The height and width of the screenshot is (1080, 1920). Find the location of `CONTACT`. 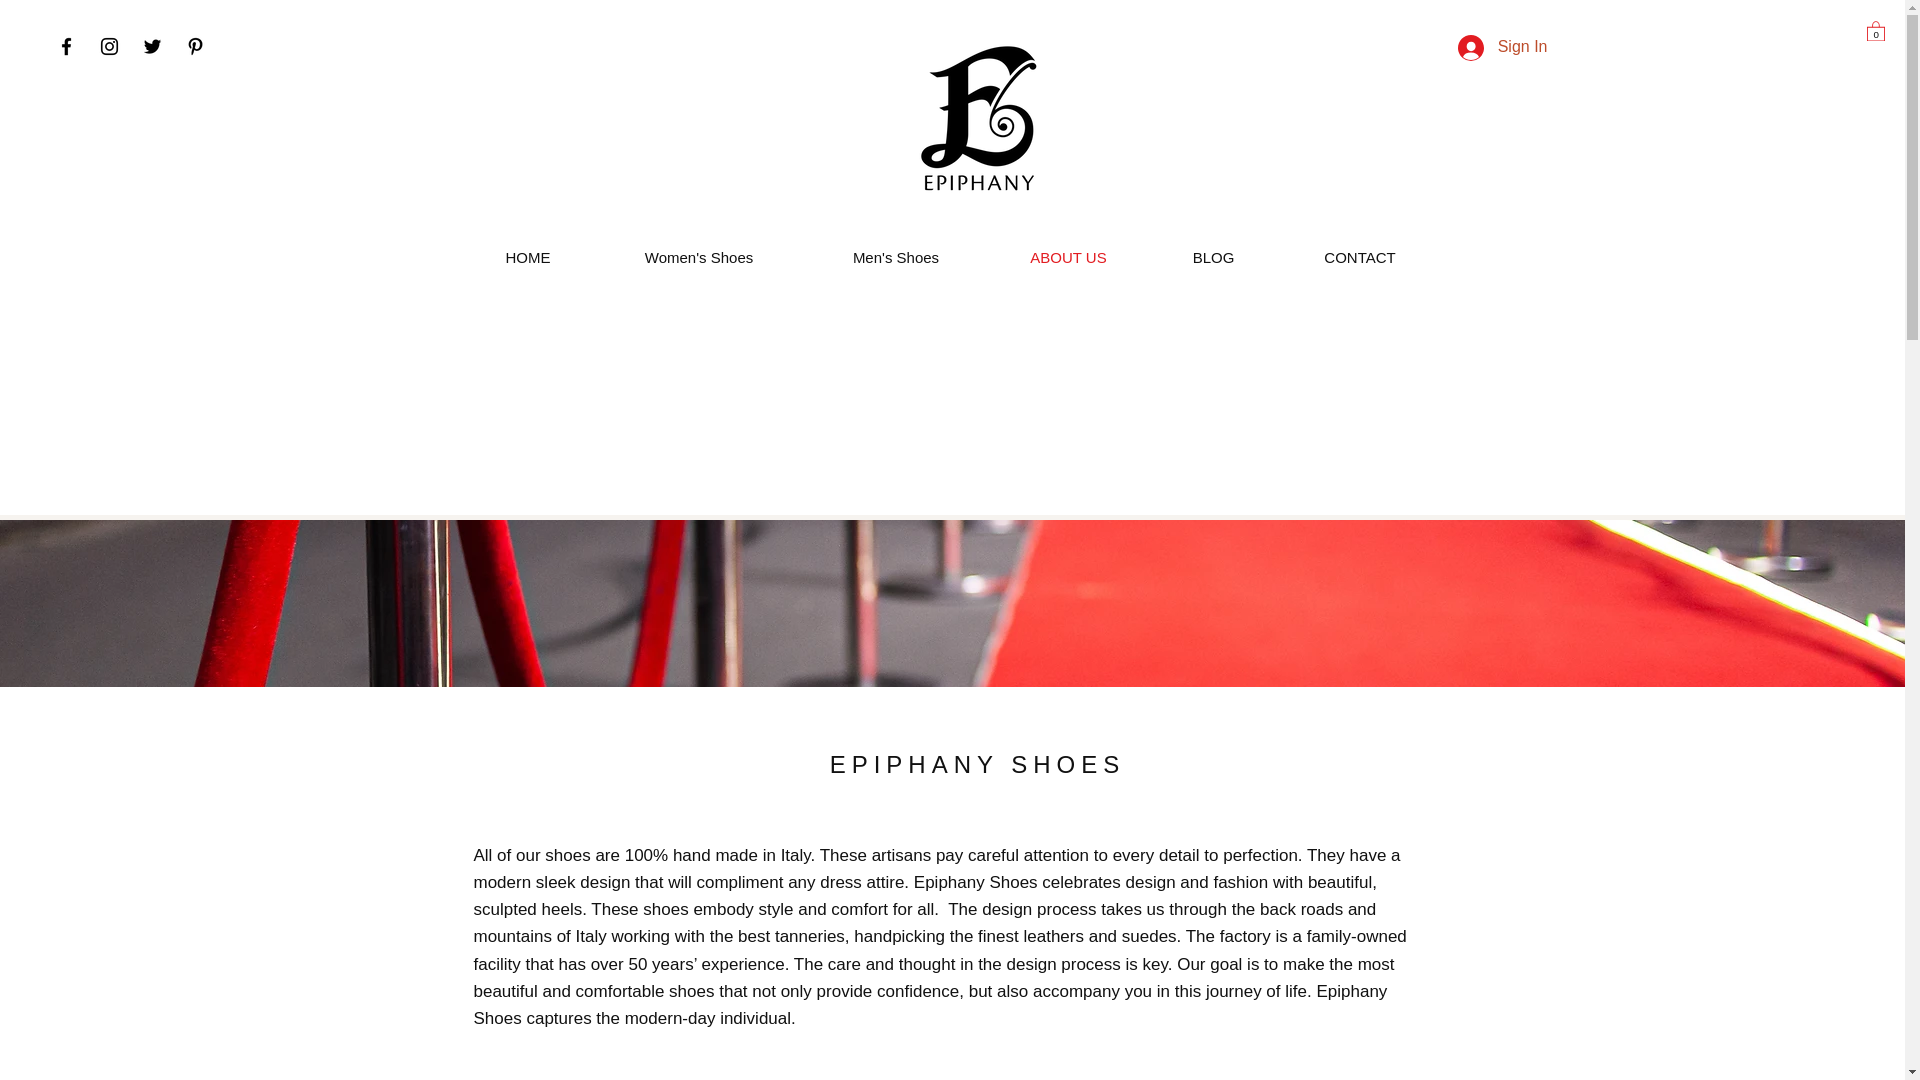

CONTACT is located at coordinates (1360, 258).